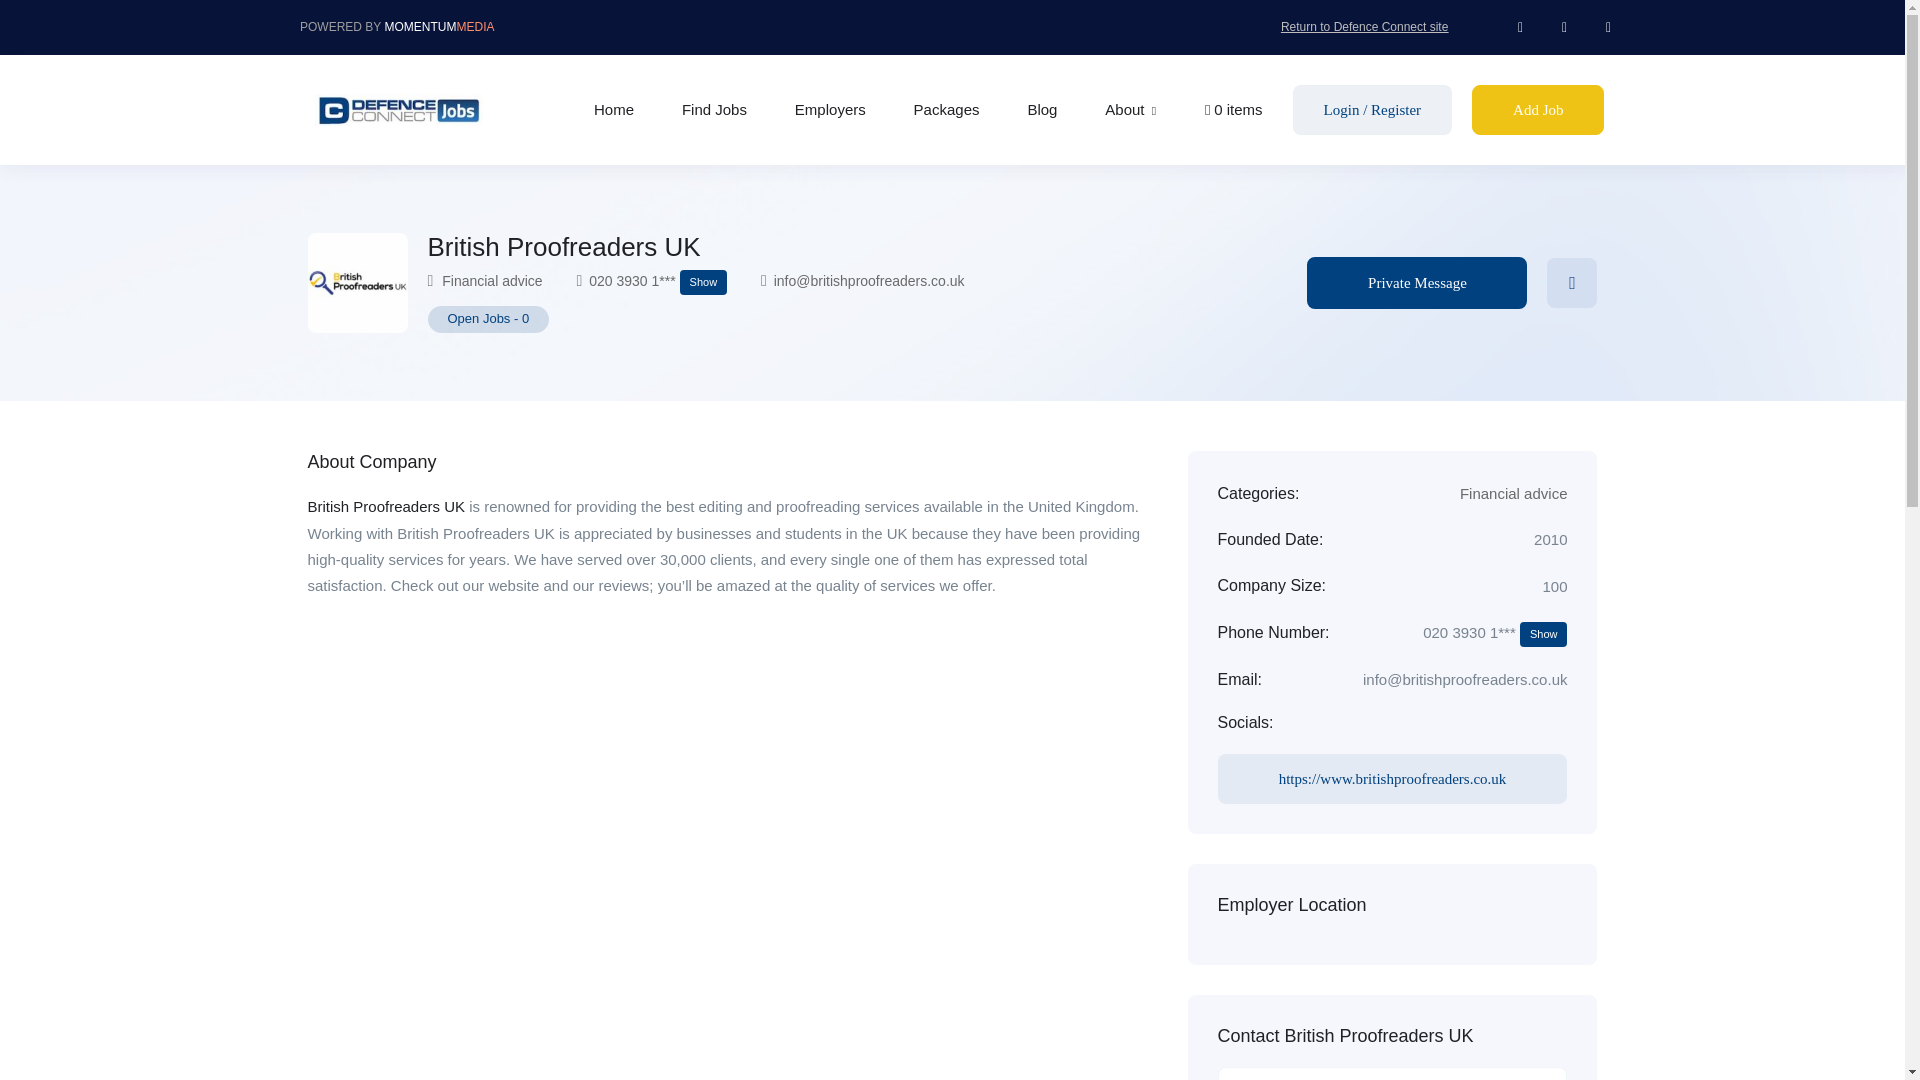 The image size is (1920, 1080). I want to click on Employers, so click(830, 110).